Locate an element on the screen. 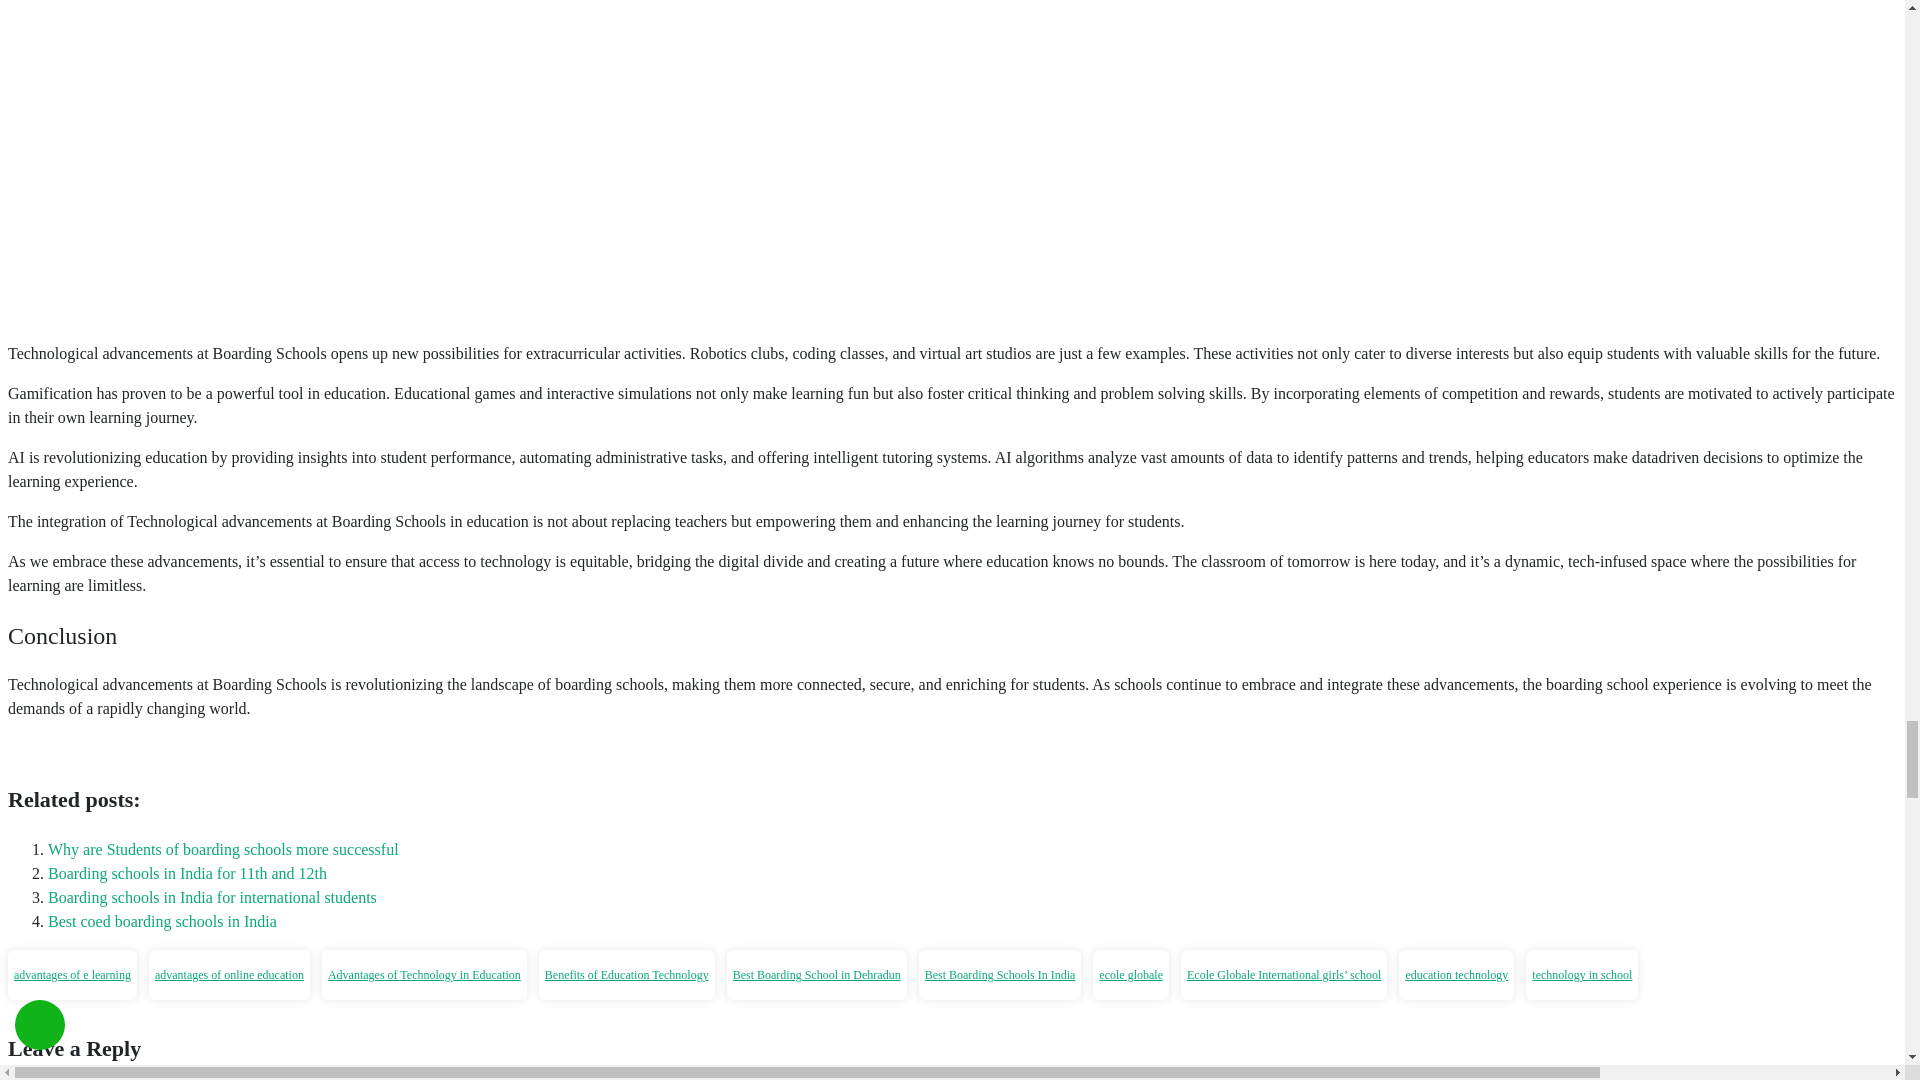  Best Boarding School in Dehradun is located at coordinates (816, 975).